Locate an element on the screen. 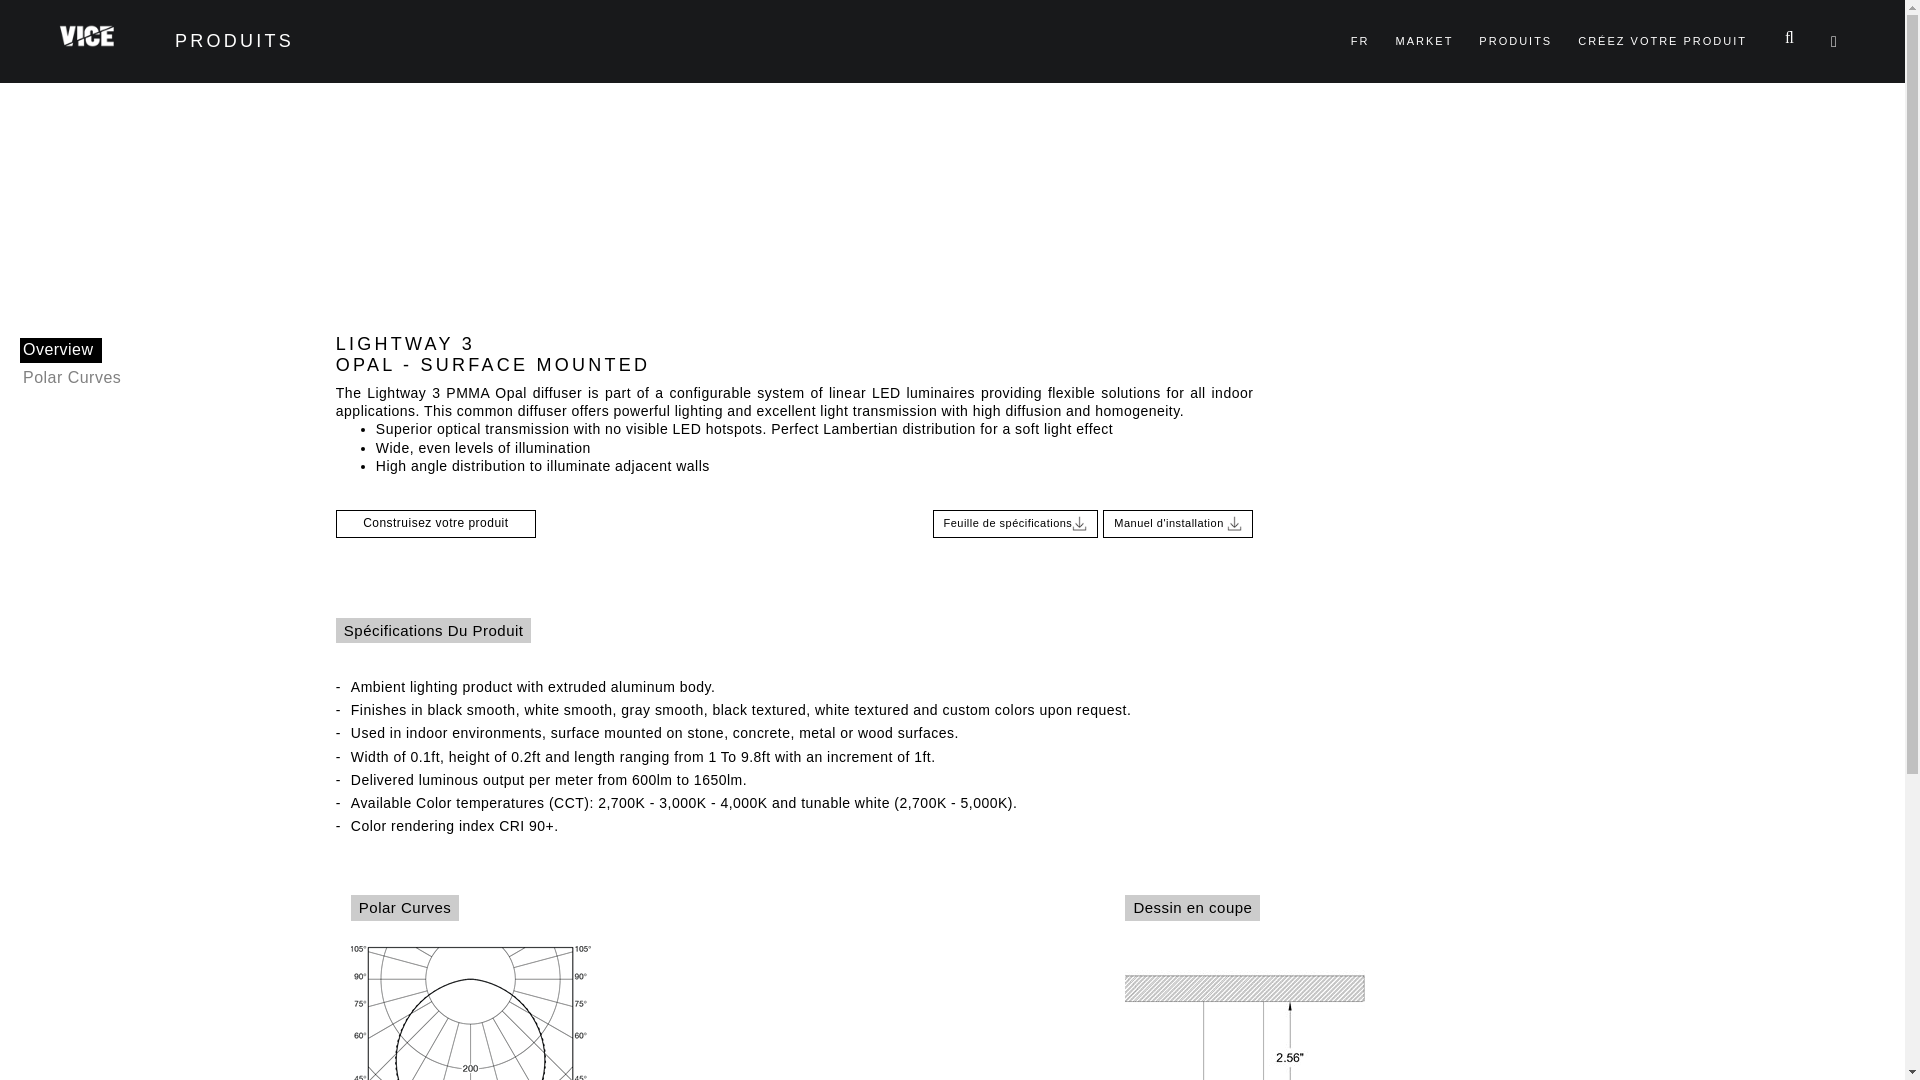  MARKET is located at coordinates (1424, 40).